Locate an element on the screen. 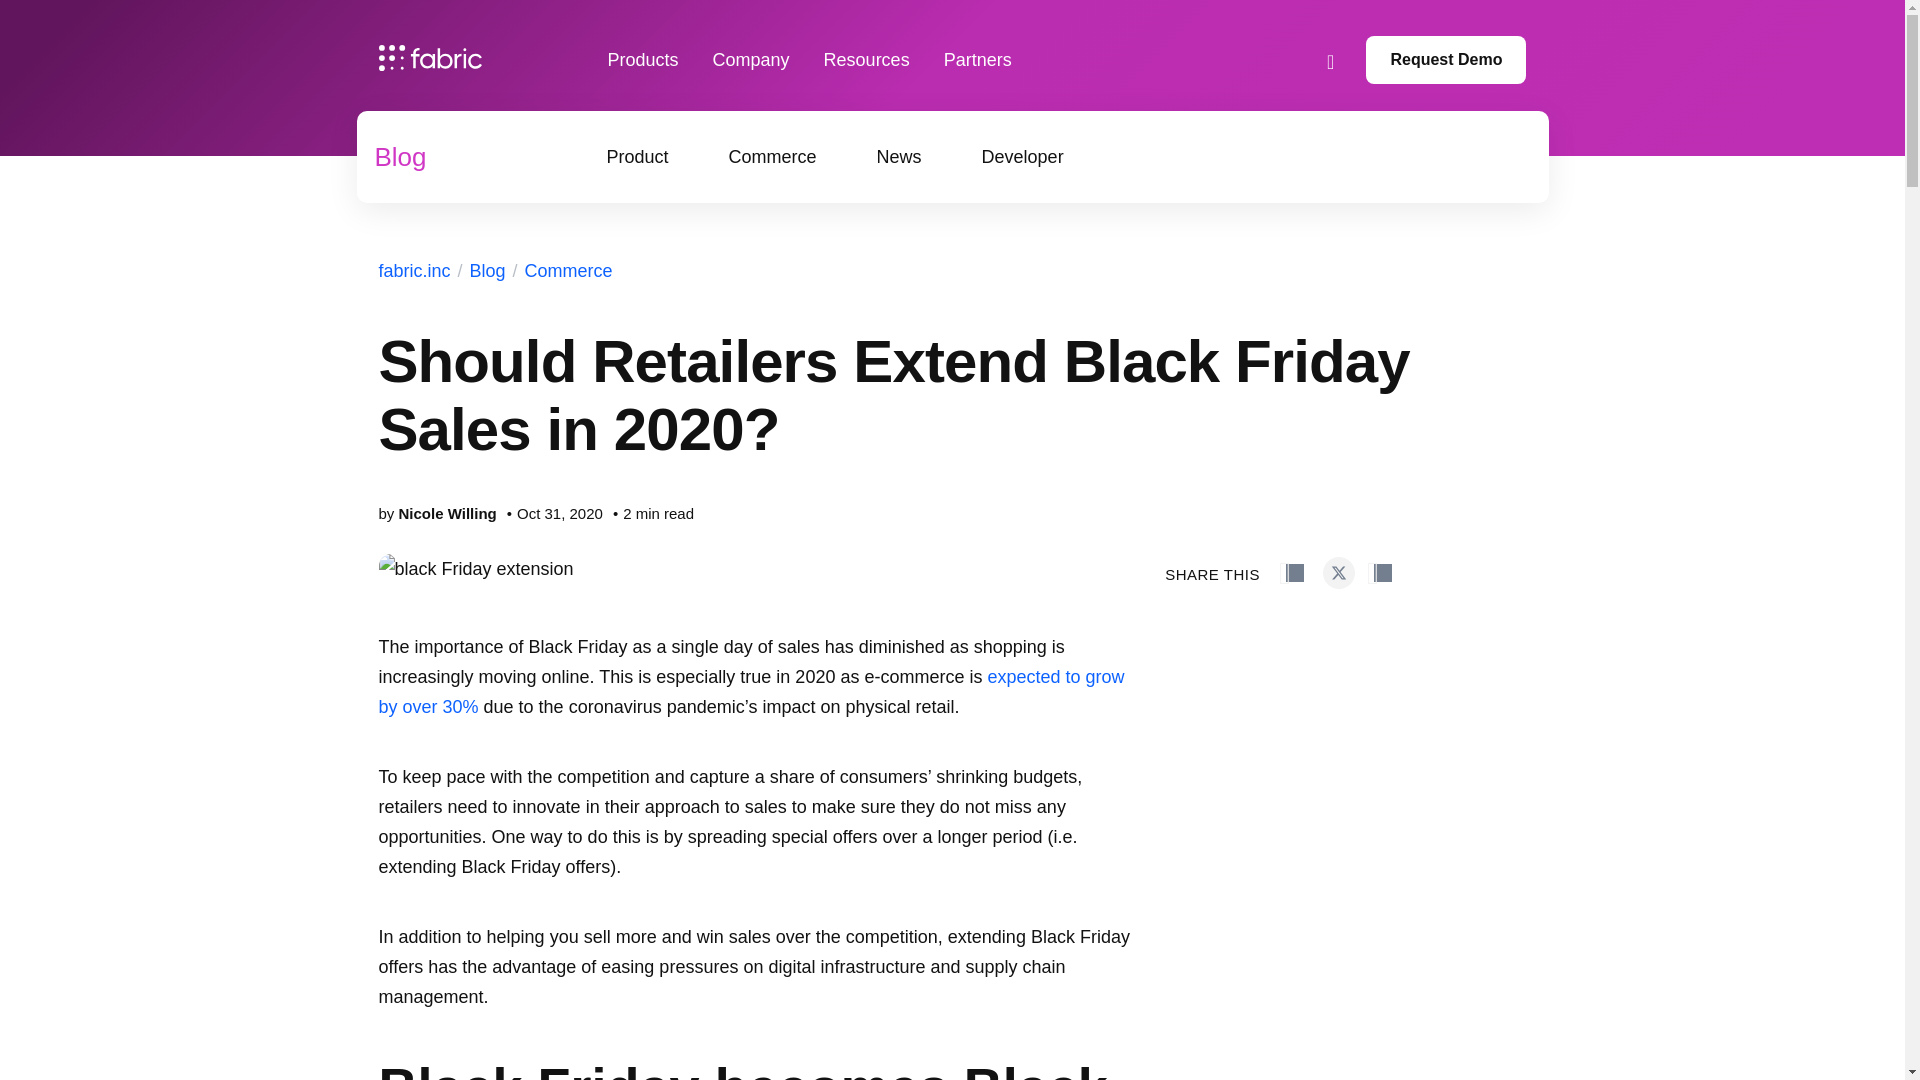  Request Demo is located at coordinates (1446, 60).